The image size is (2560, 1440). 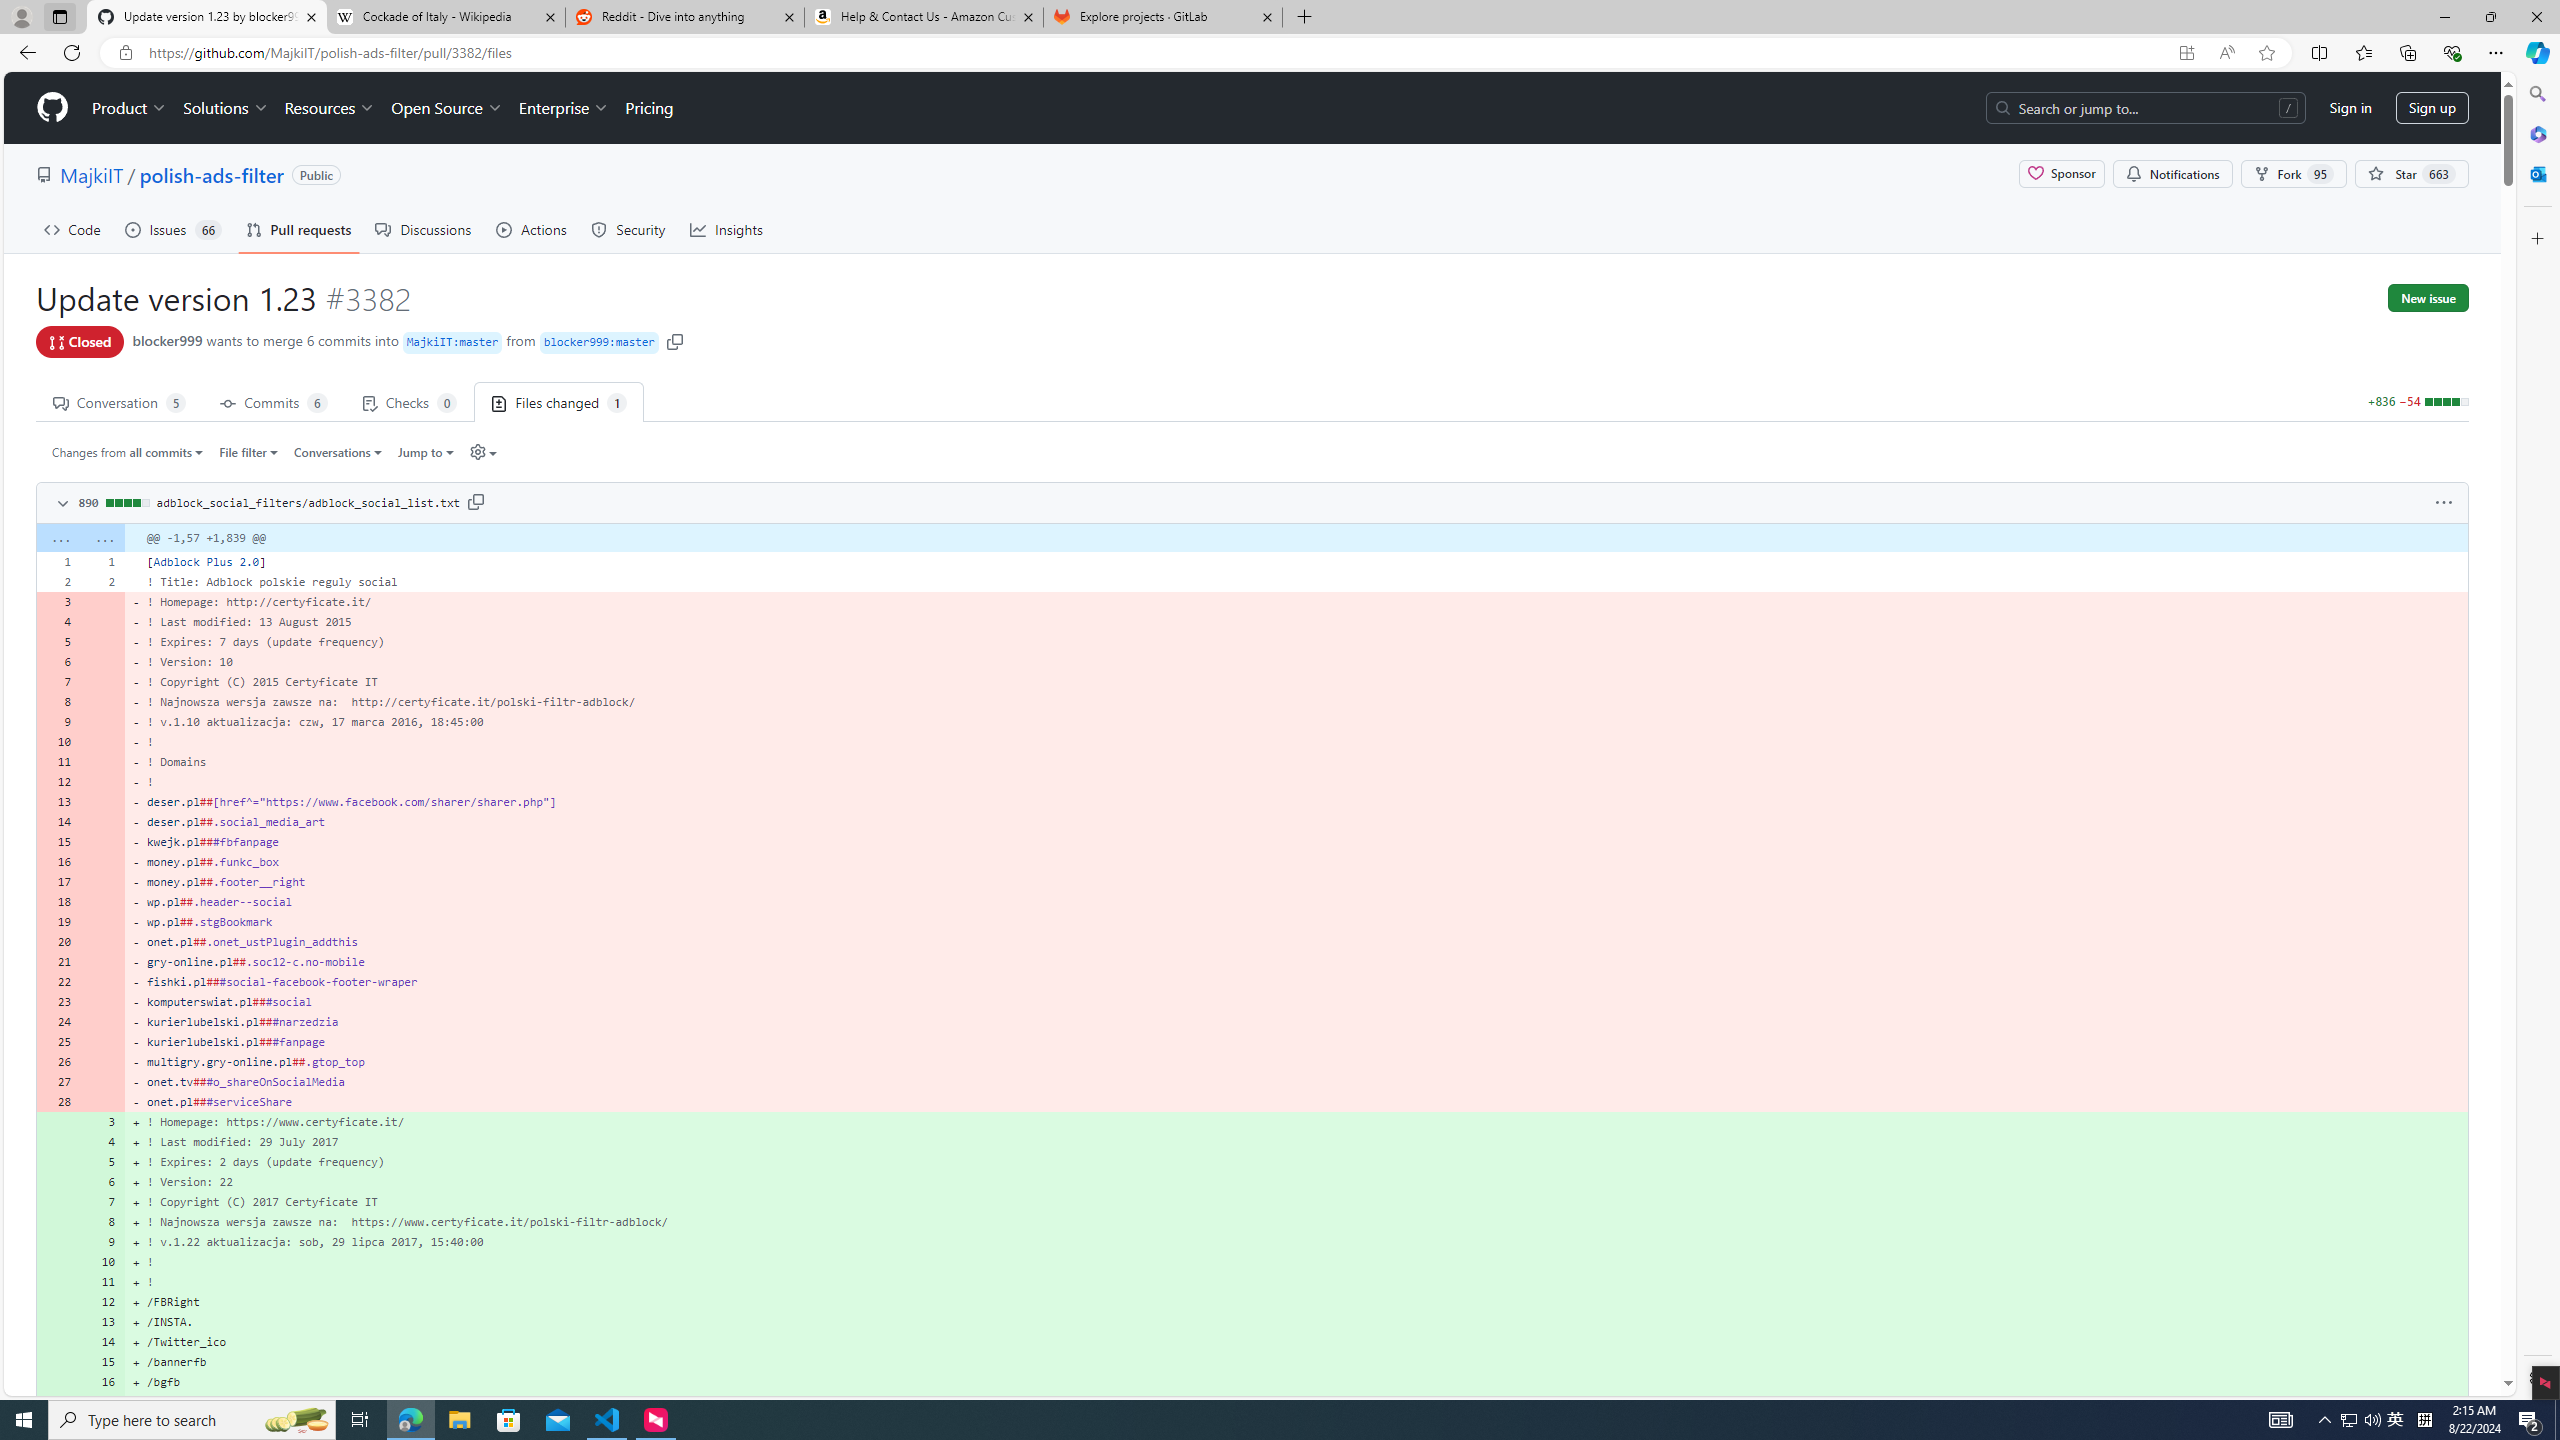 I want to click on ! Title: Adblock polskie reguly social, so click(x=1296, y=581).